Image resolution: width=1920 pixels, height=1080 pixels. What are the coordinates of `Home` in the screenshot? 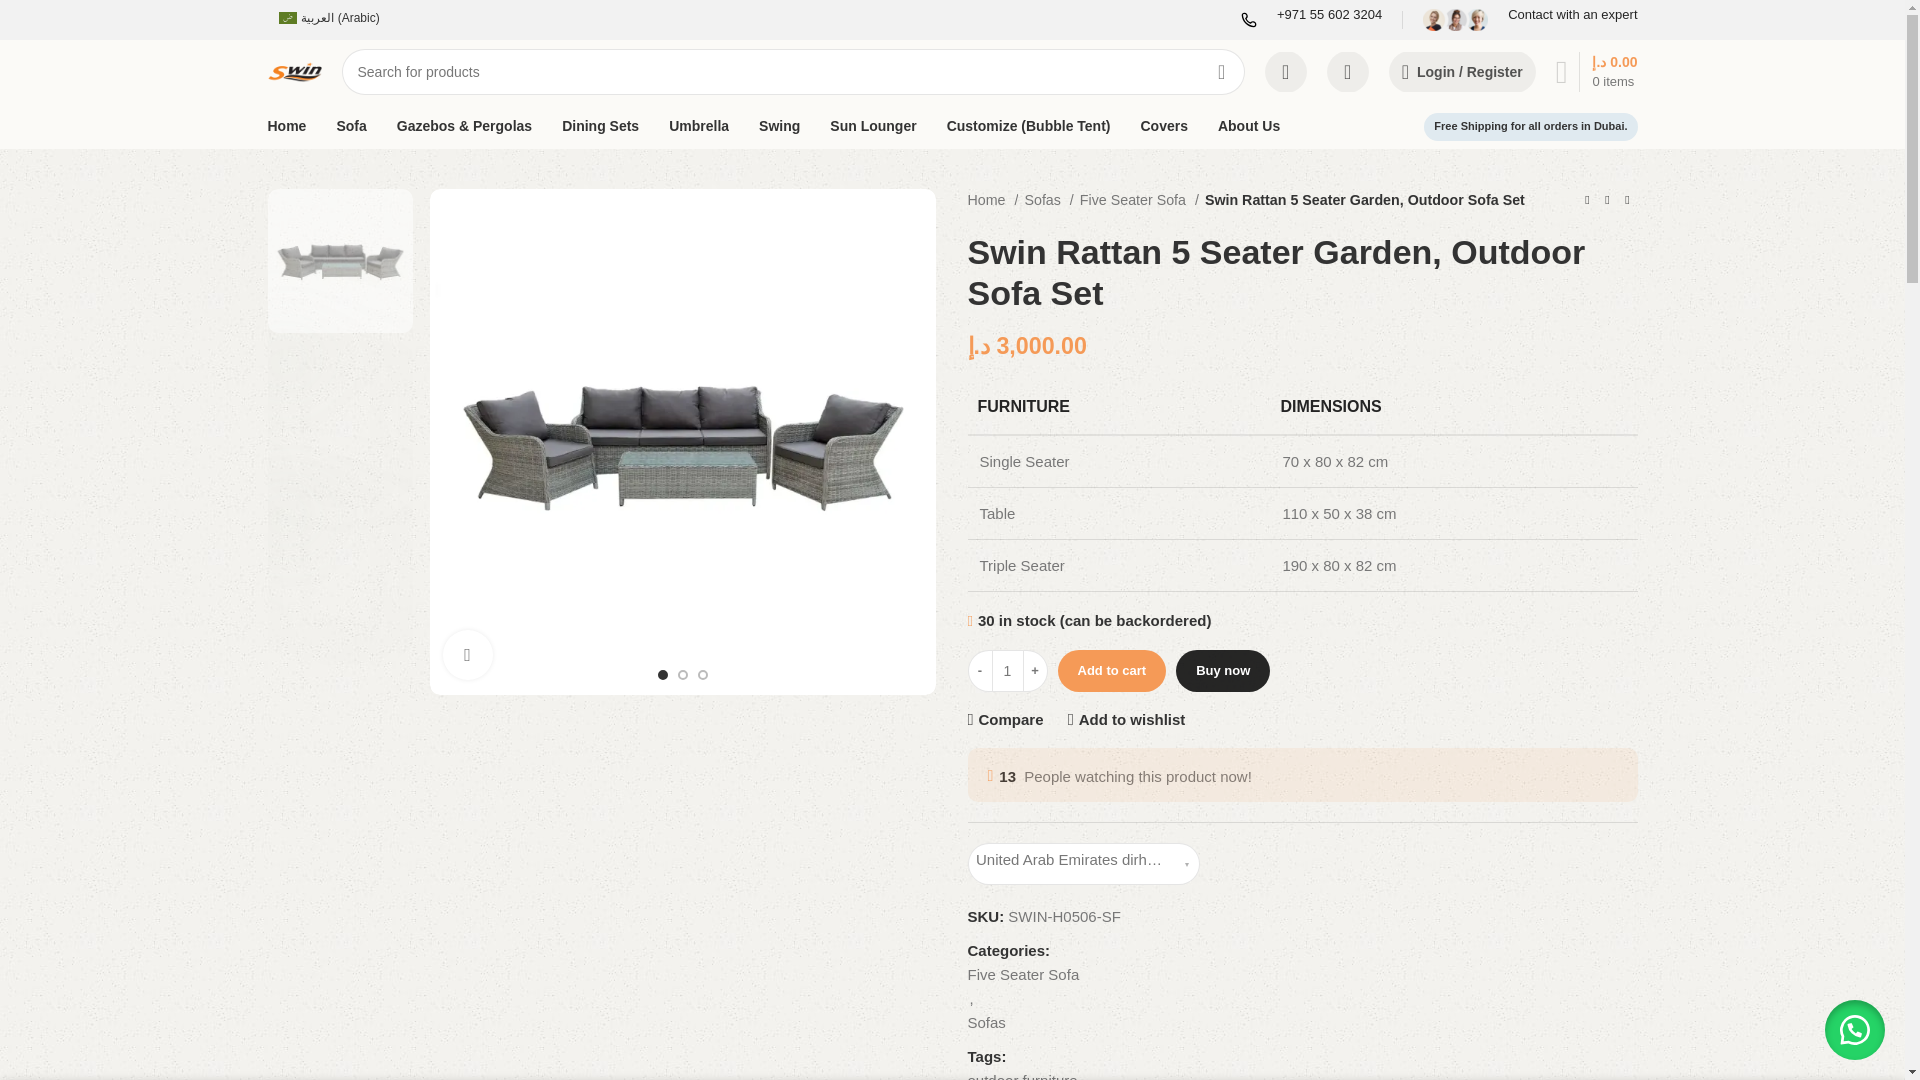 It's located at (993, 200).